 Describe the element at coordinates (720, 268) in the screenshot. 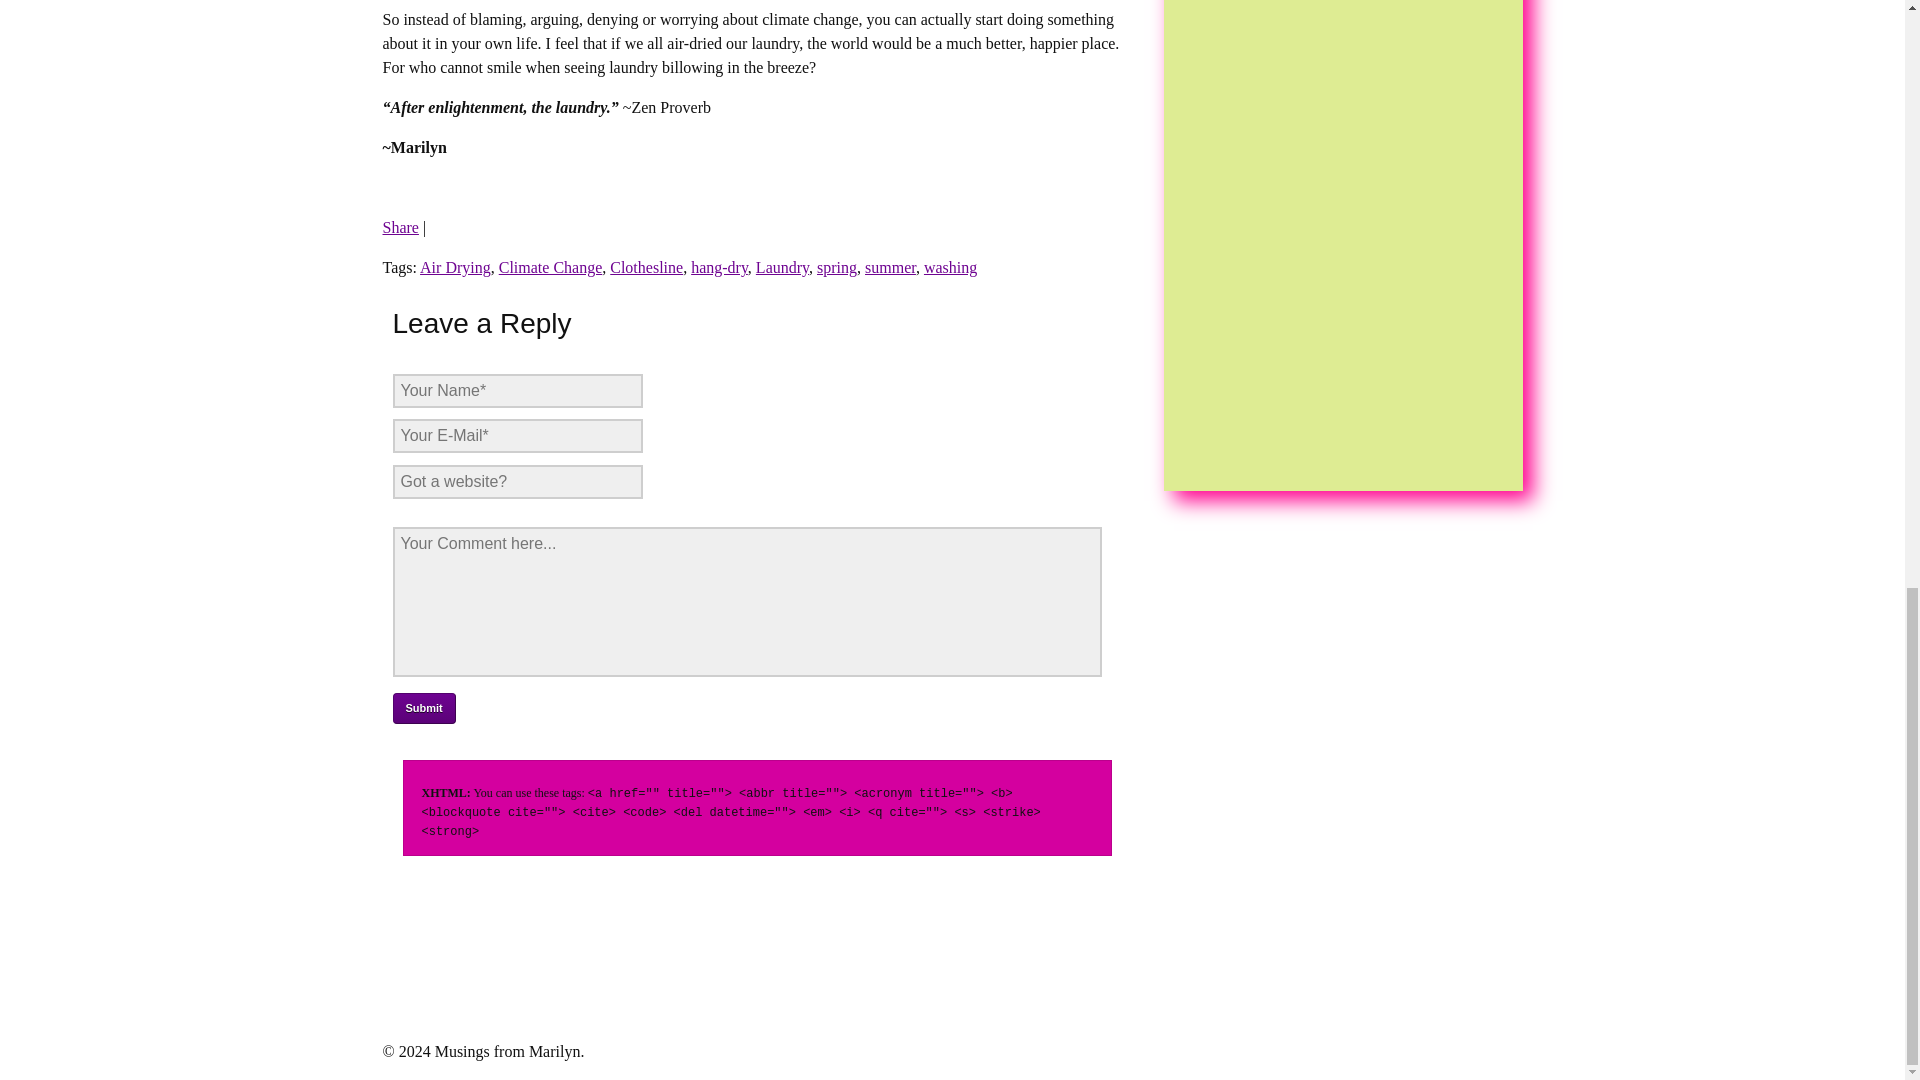

I see `hang-dry` at that location.